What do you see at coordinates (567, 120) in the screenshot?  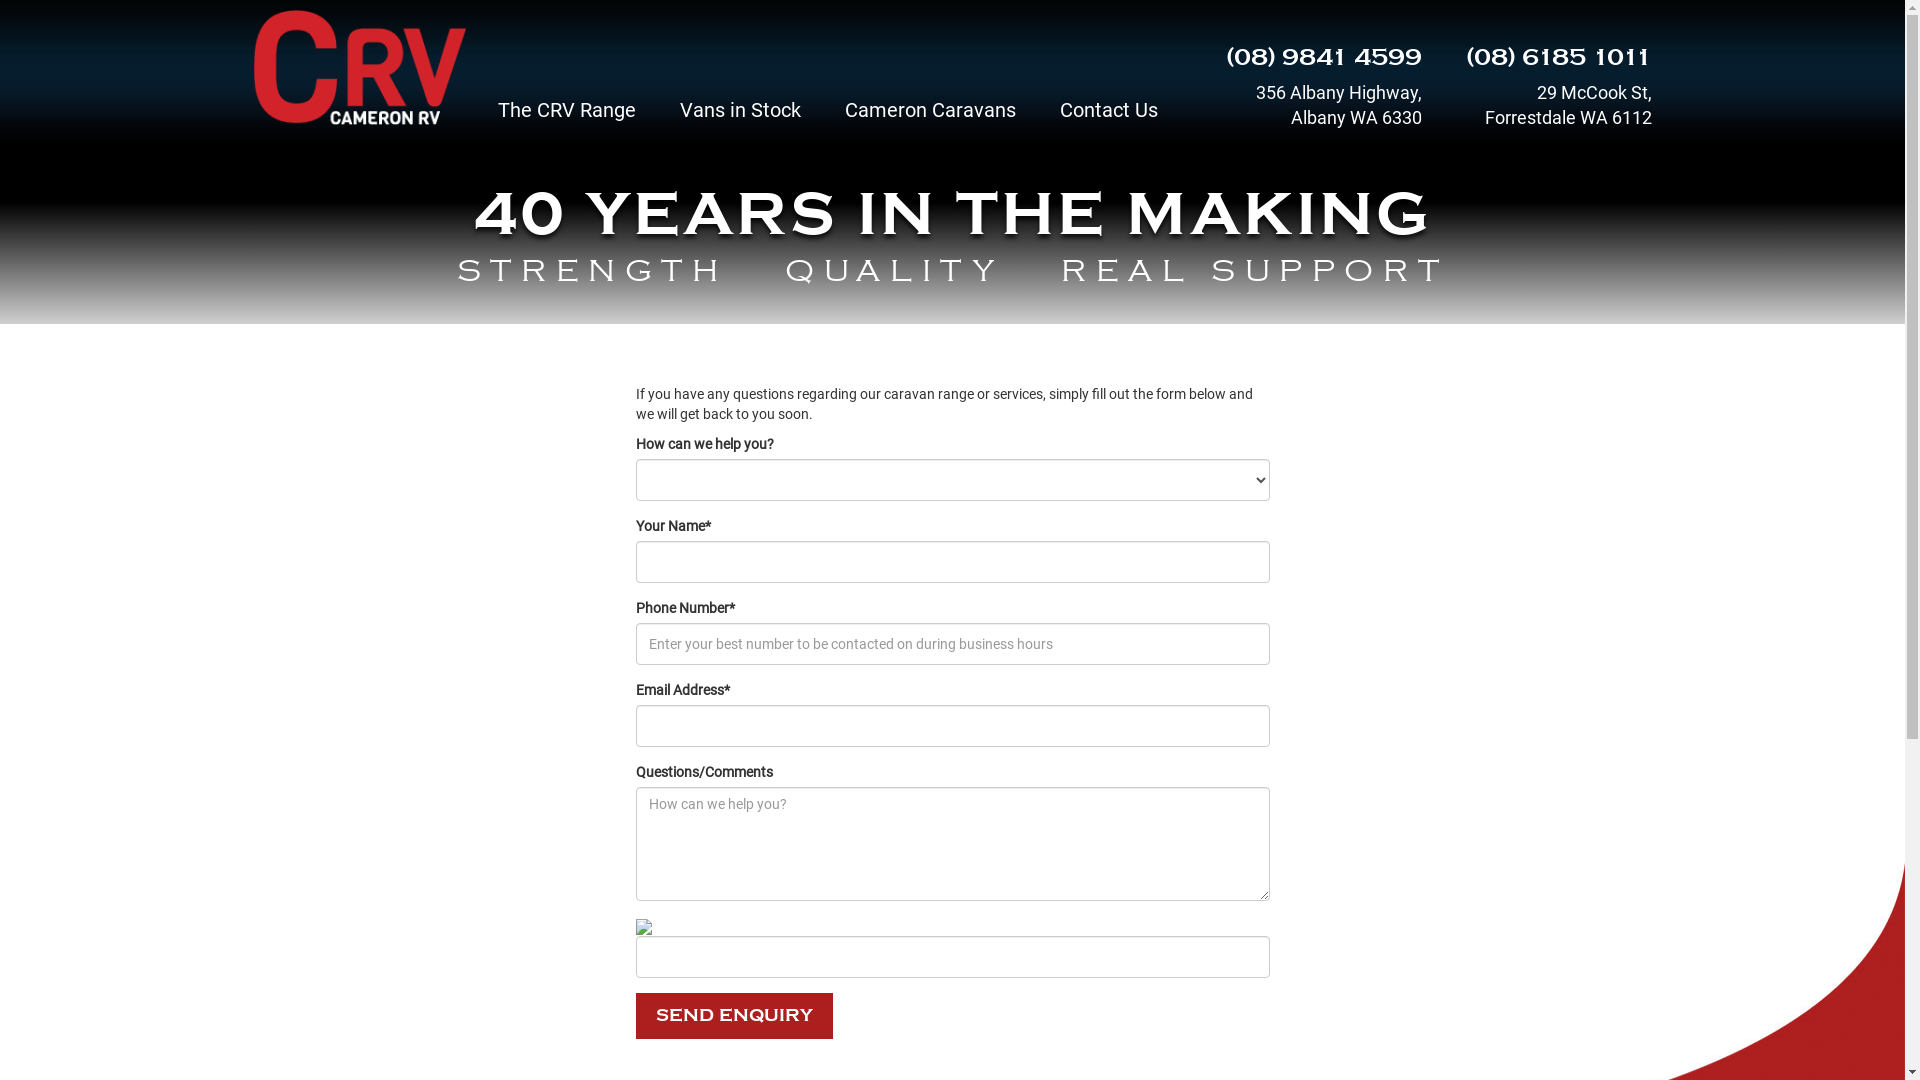 I see `The CRV Range` at bounding box center [567, 120].